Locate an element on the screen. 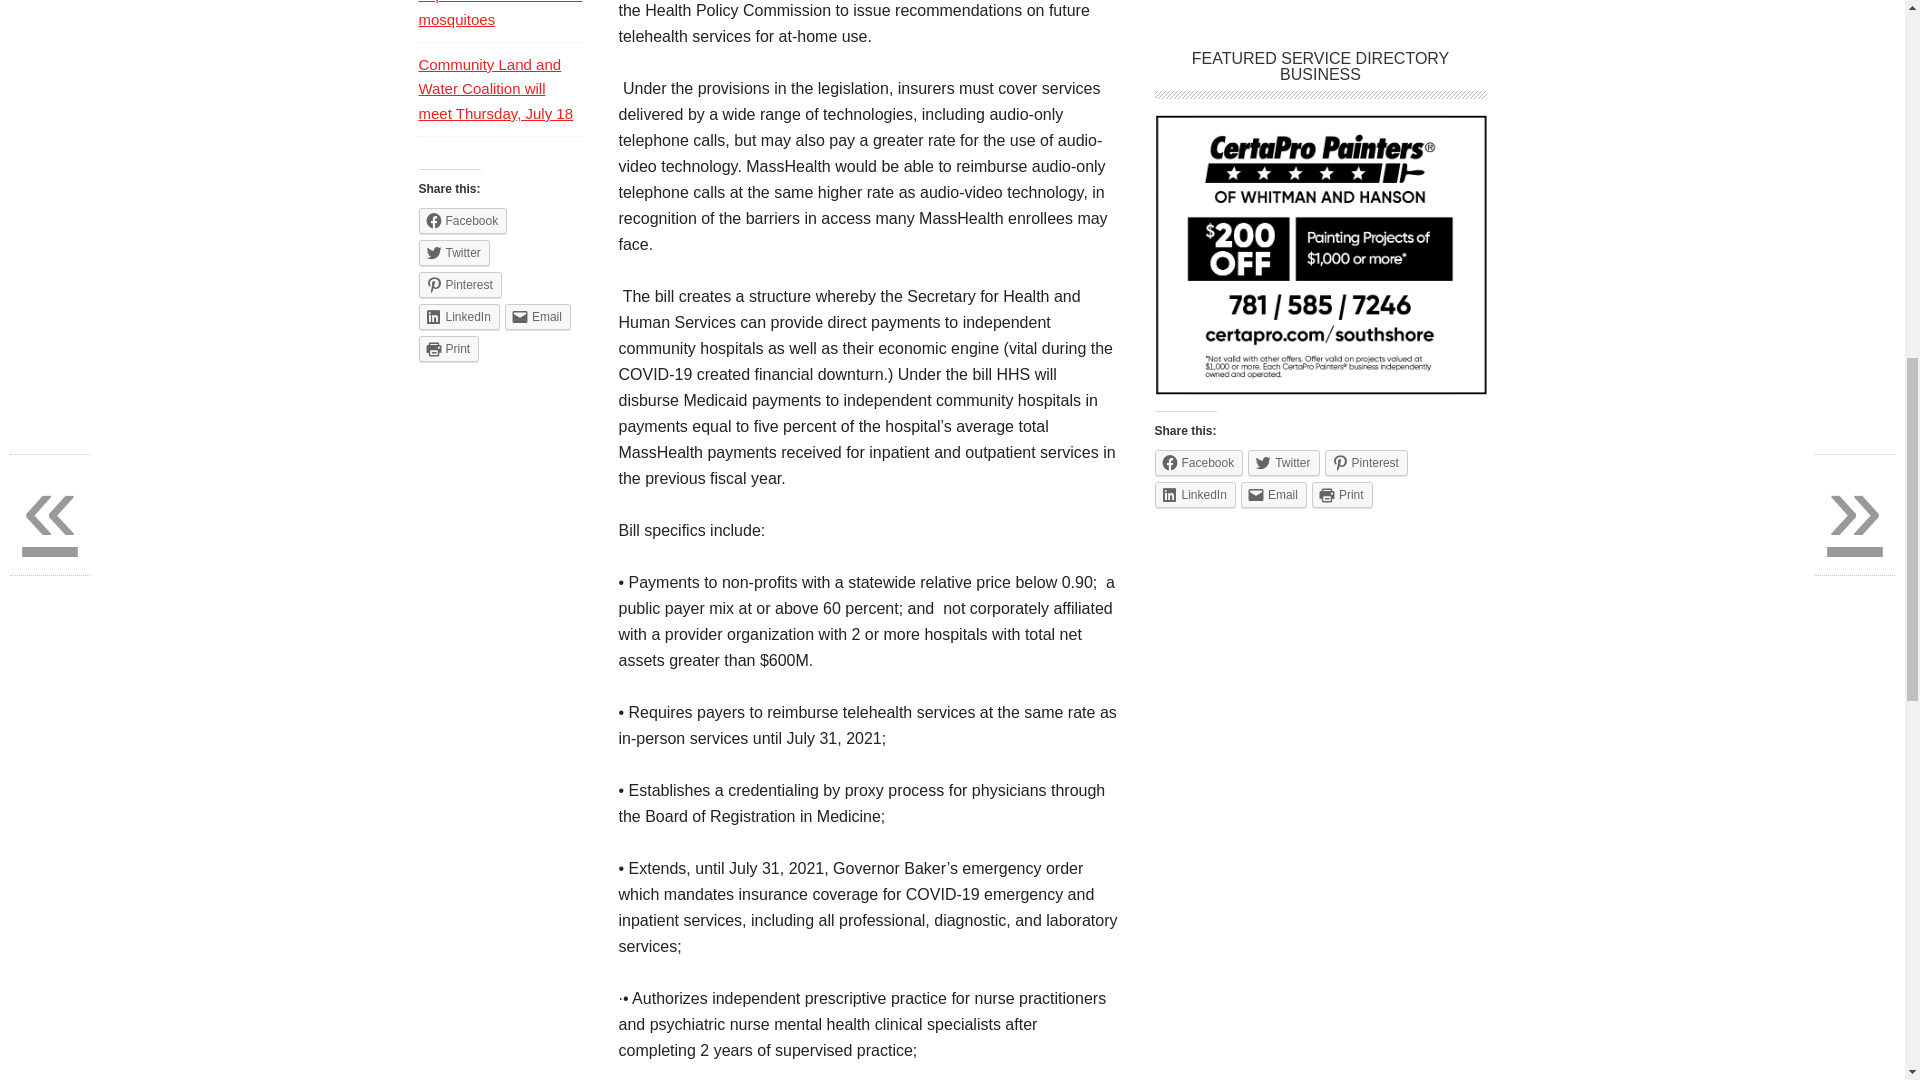 Image resolution: width=1920 pixels, height=1080 pixels. Click to share on Twitter is located at coordinates (1284, 463).